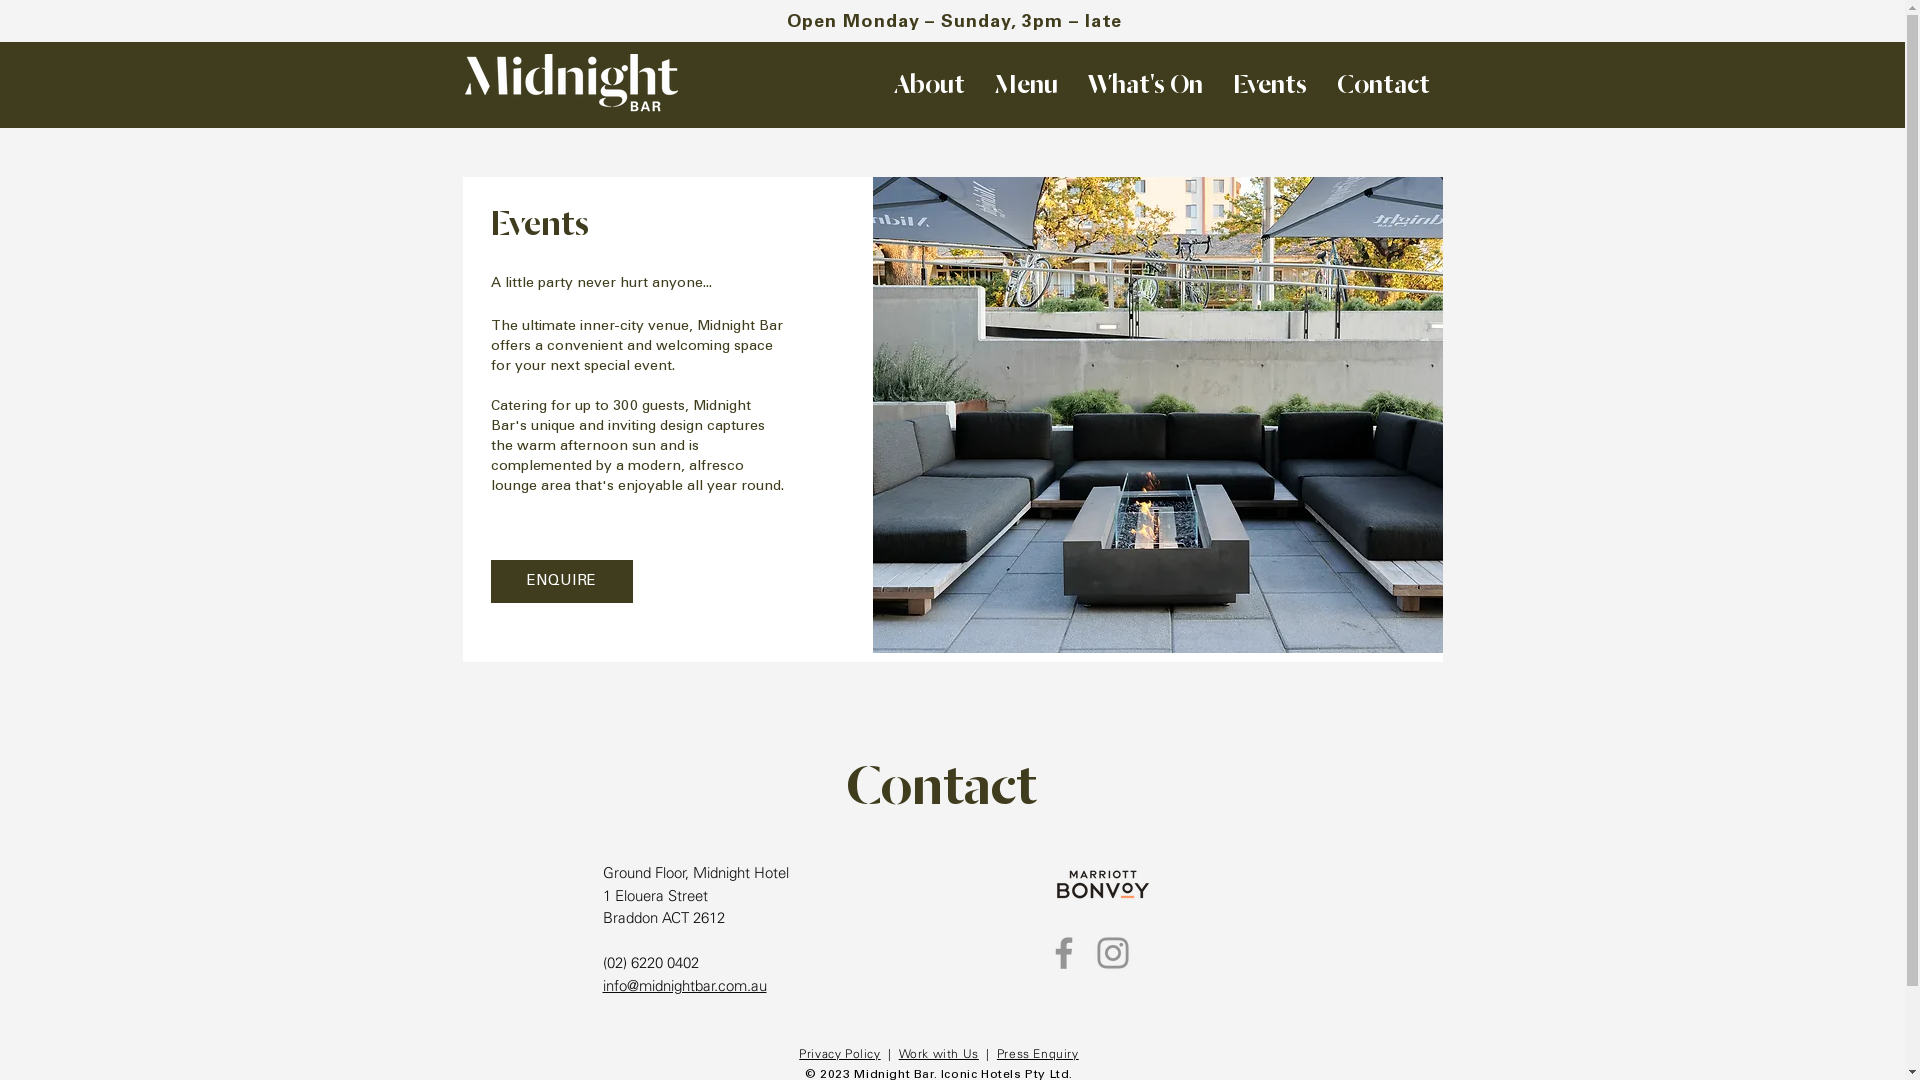  Describe the element at coordinates (1384, 84) in the screenshot. I see `Contact` at that location.